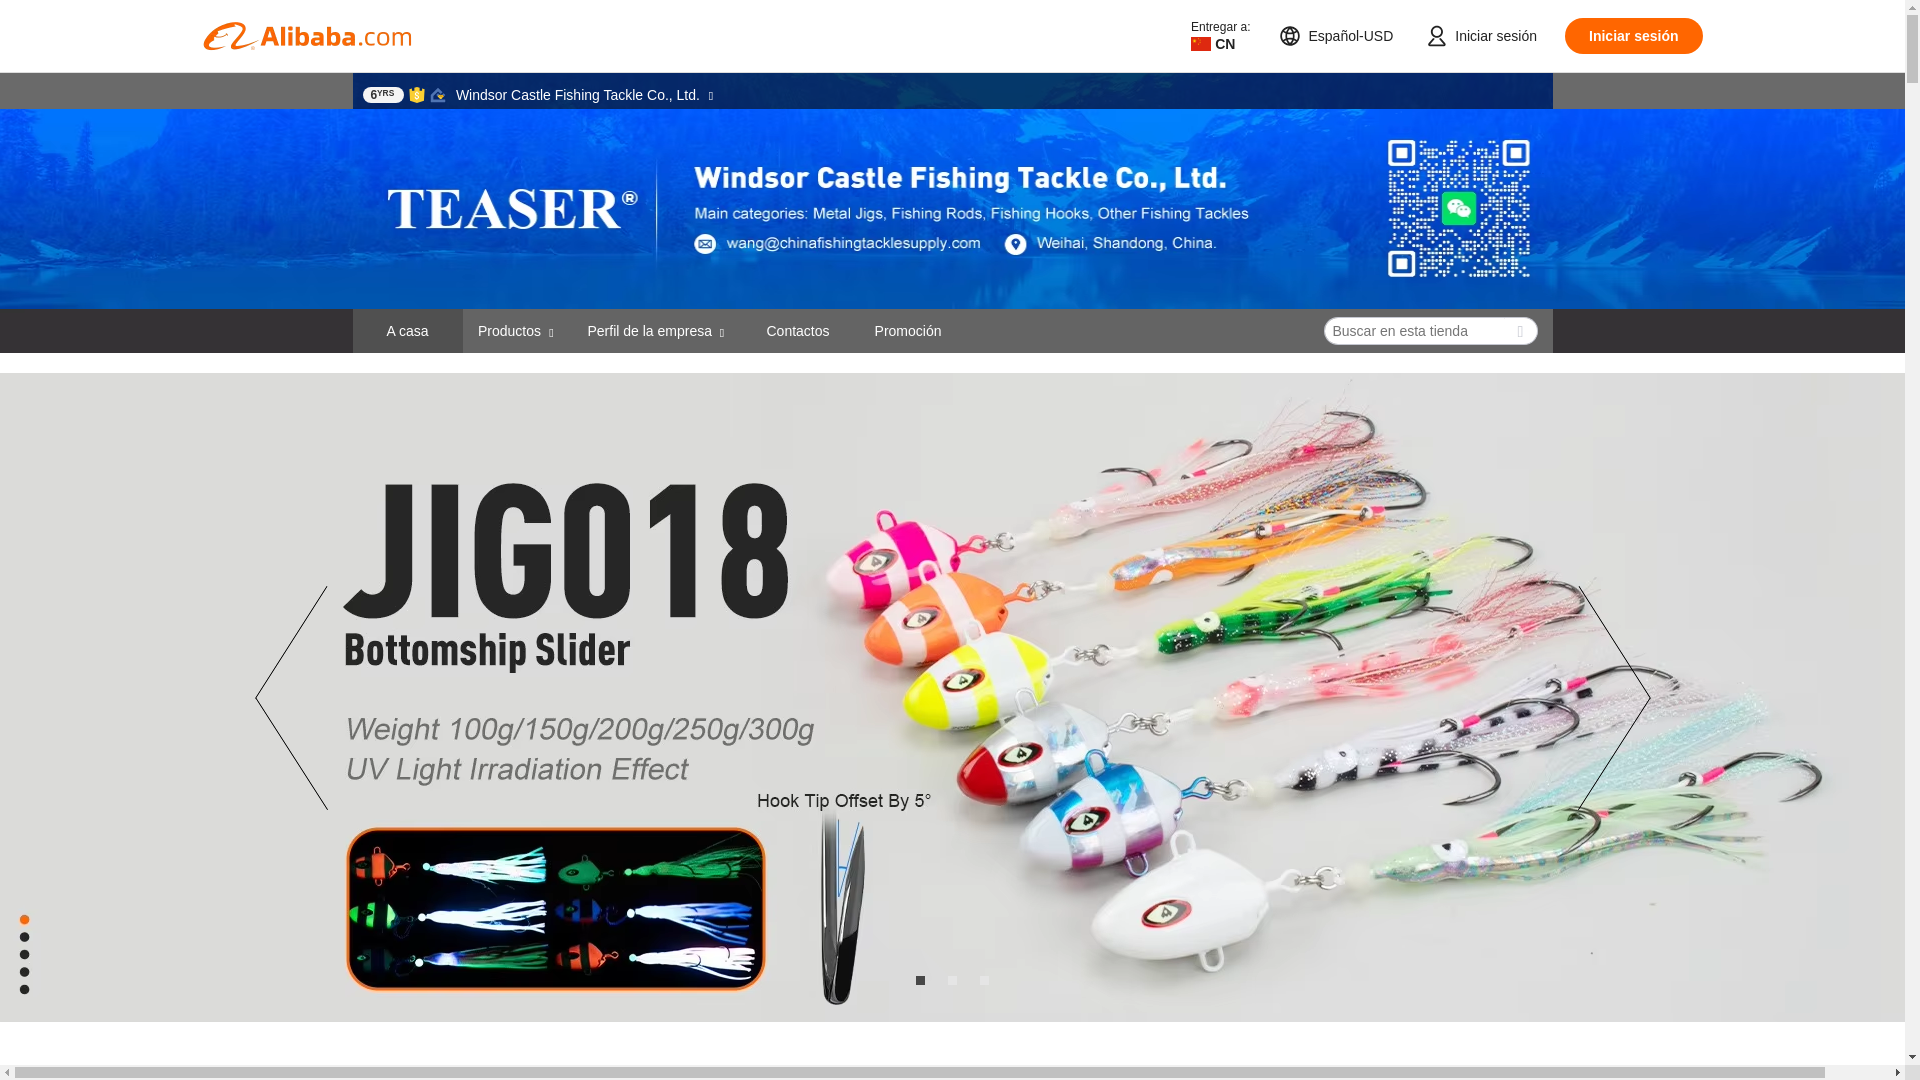 The width and height of the screenshot is (1920, 1080). Describe the element at coordinates (406, 330) in the screenshot. I see `A casa` at that location.